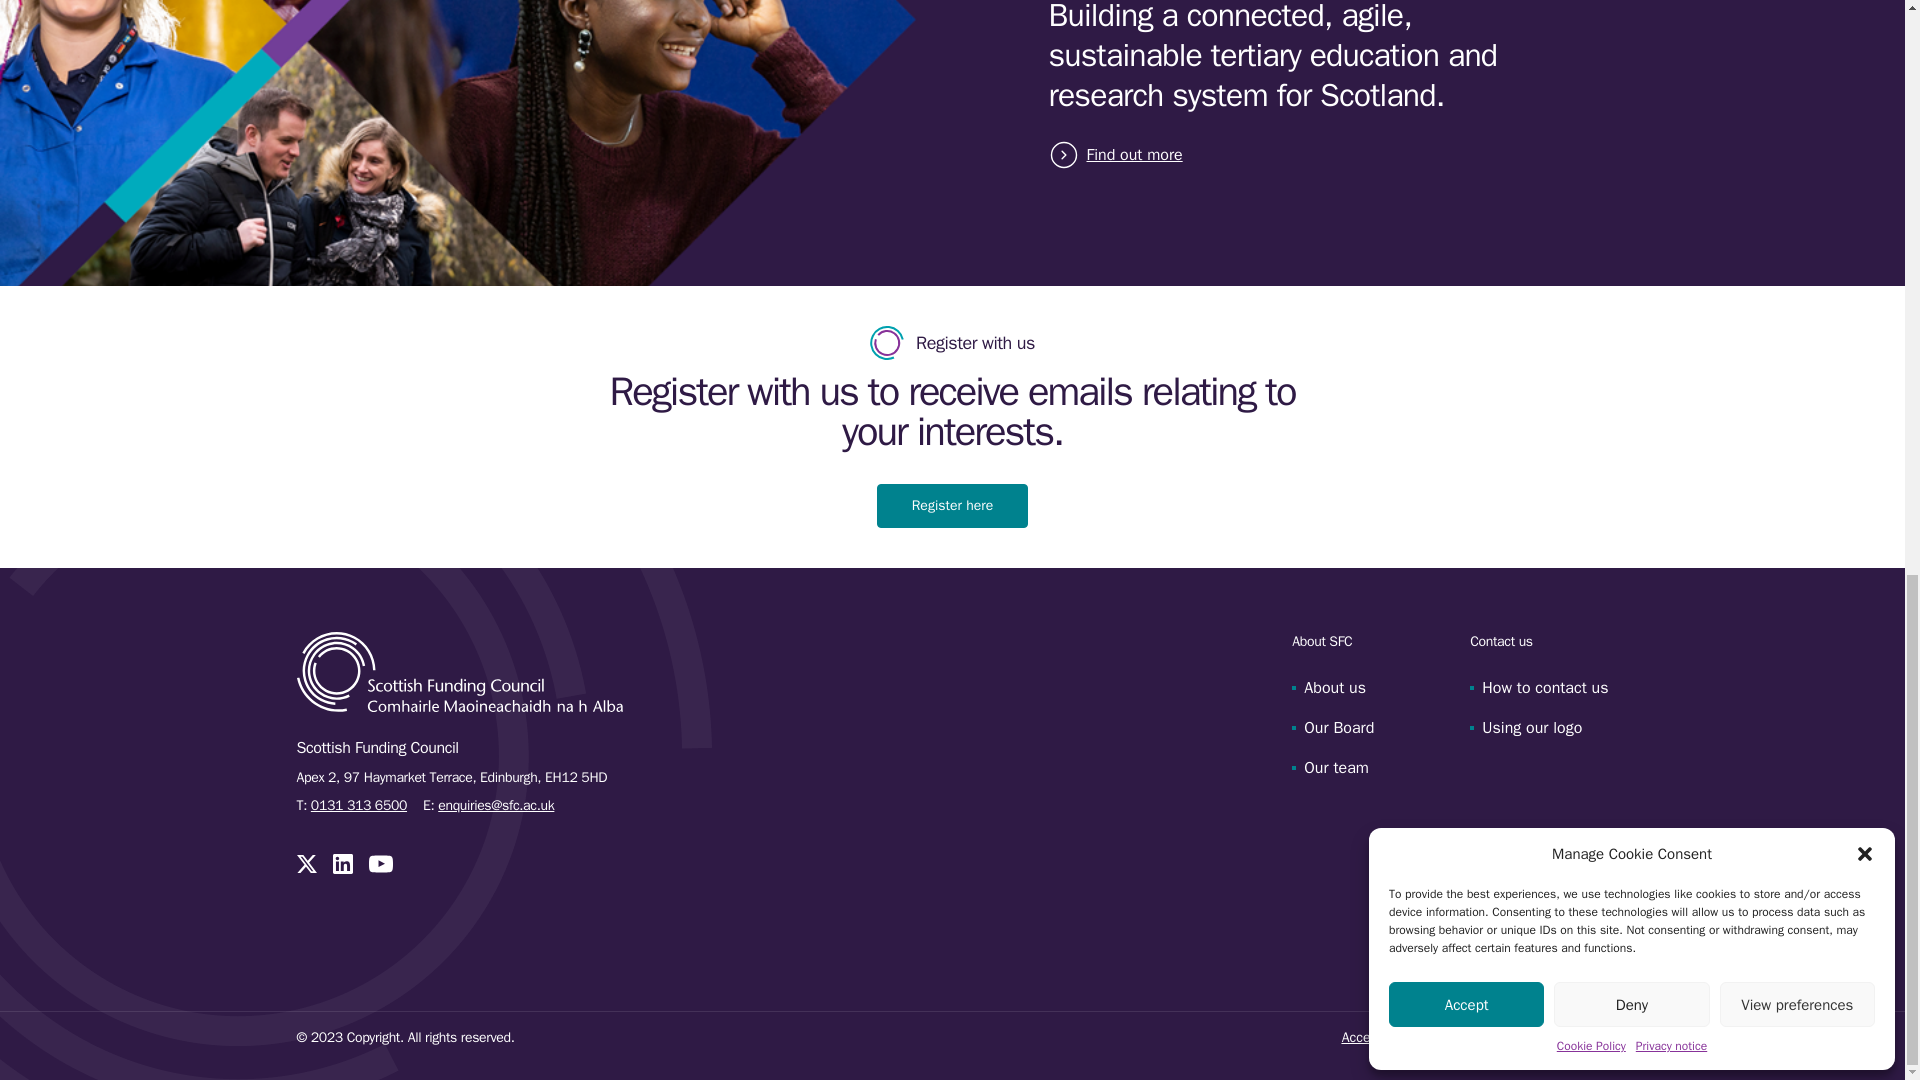  I want to click on Scottish Funding Council on Twitter, so click(306, 864).